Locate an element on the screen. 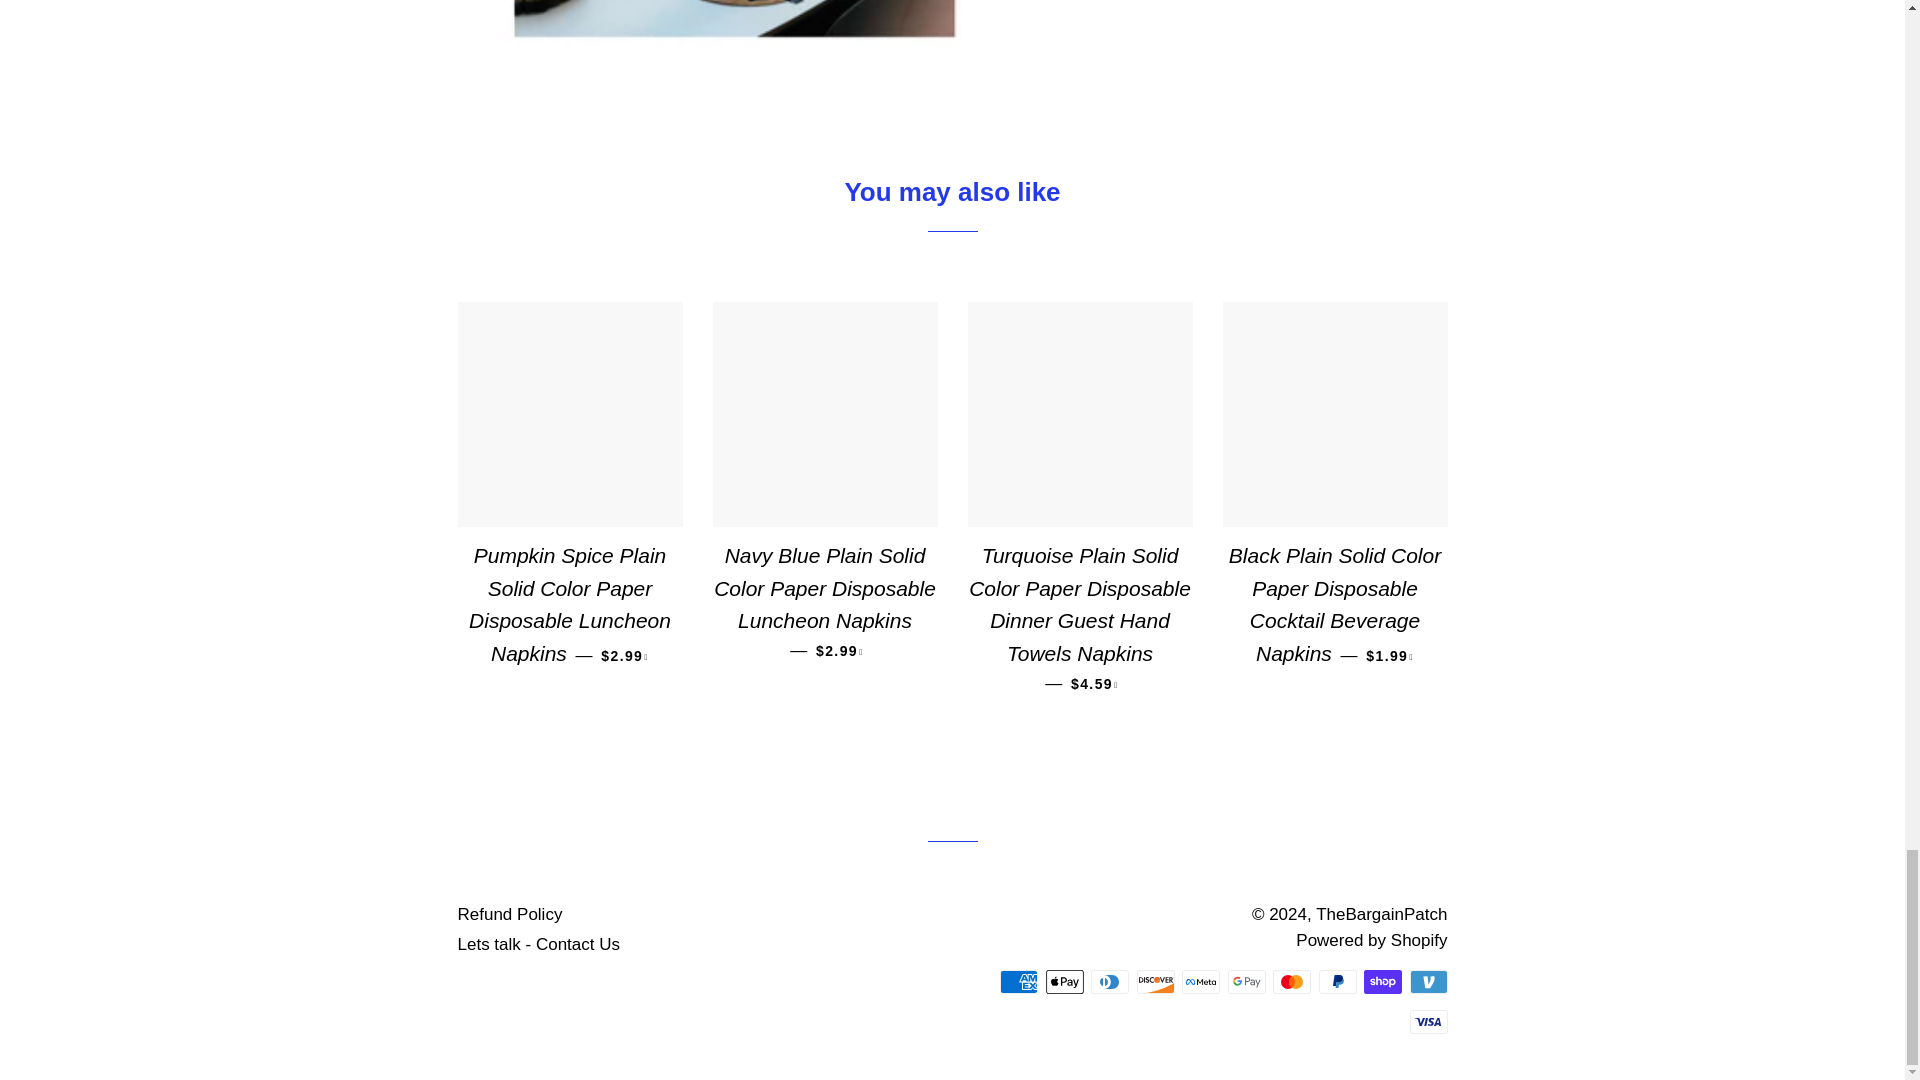 The width and height of the screenshot is (1920, 1080). PayPal is located at coordinates (1336, 981).